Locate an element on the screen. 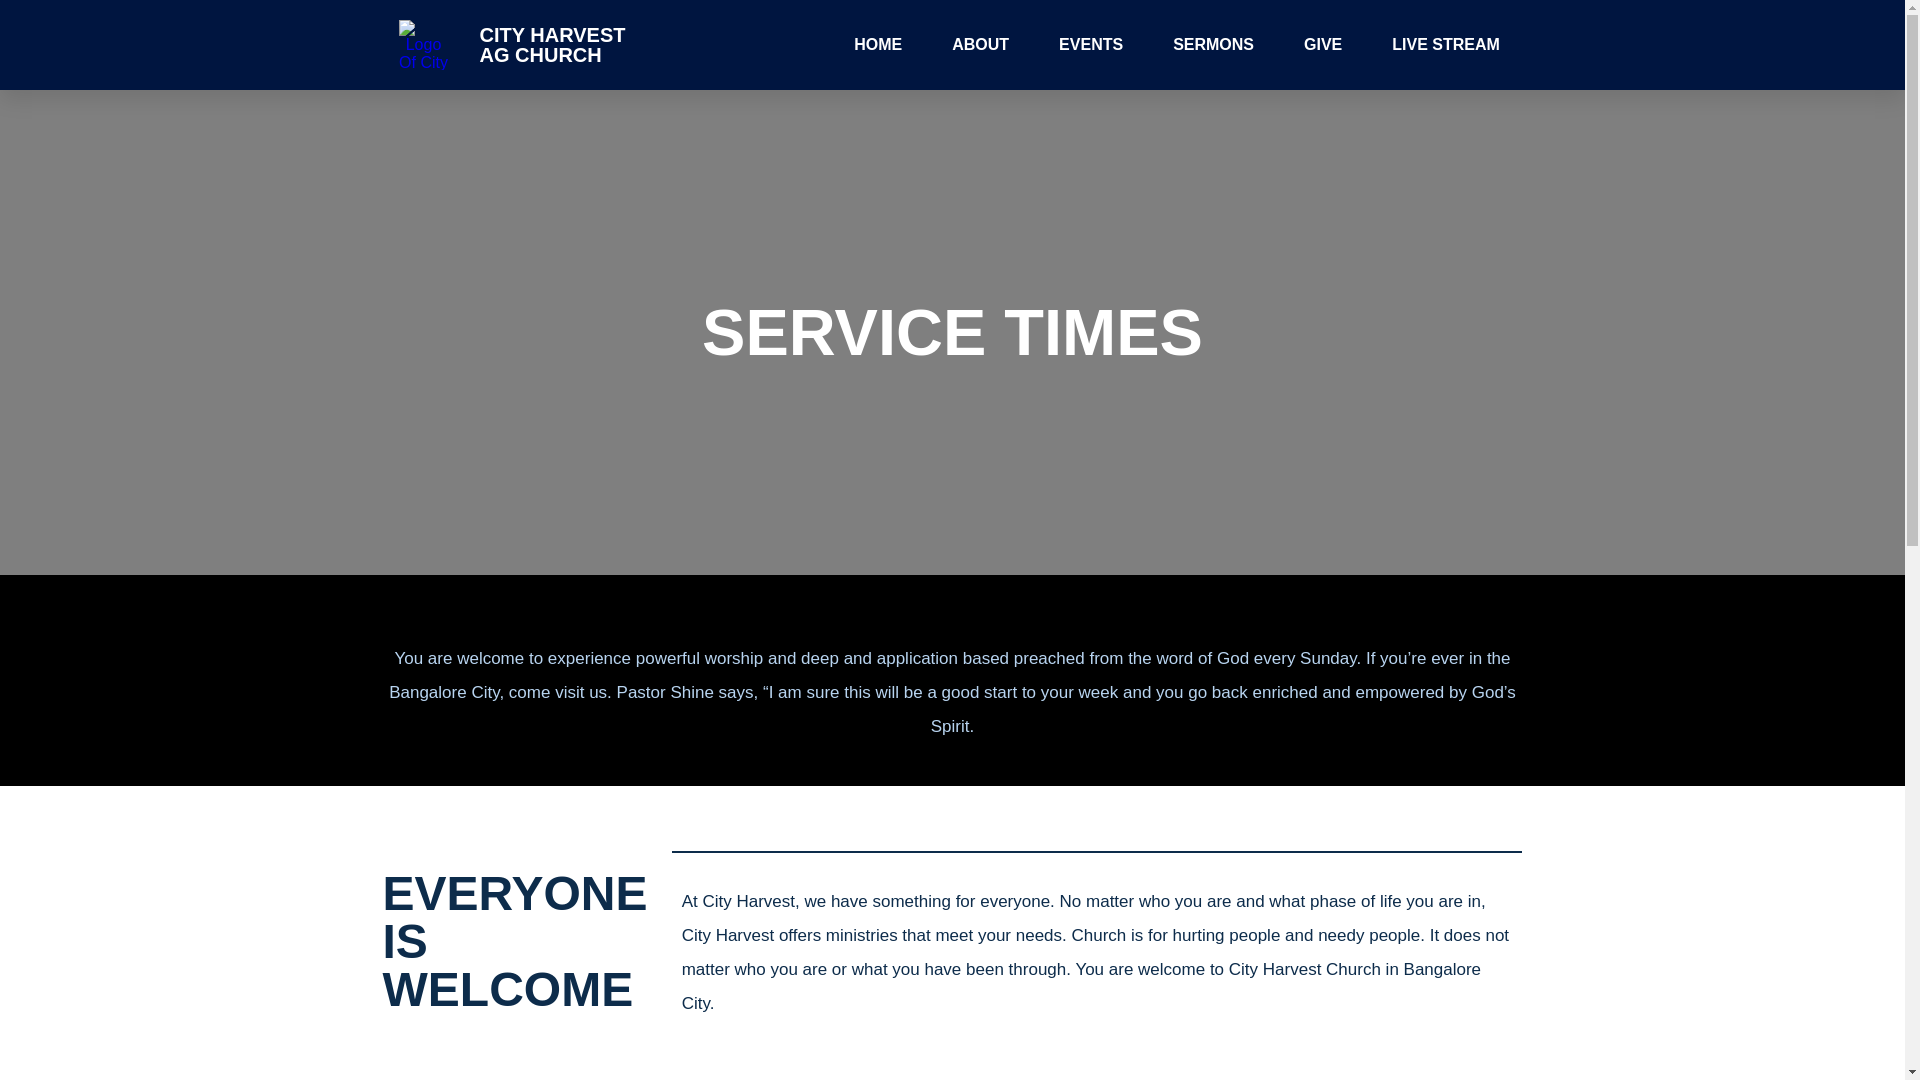 The height and width of the screenshot is (1080, 1920). GIVE is located at coordinates (1322, 44).